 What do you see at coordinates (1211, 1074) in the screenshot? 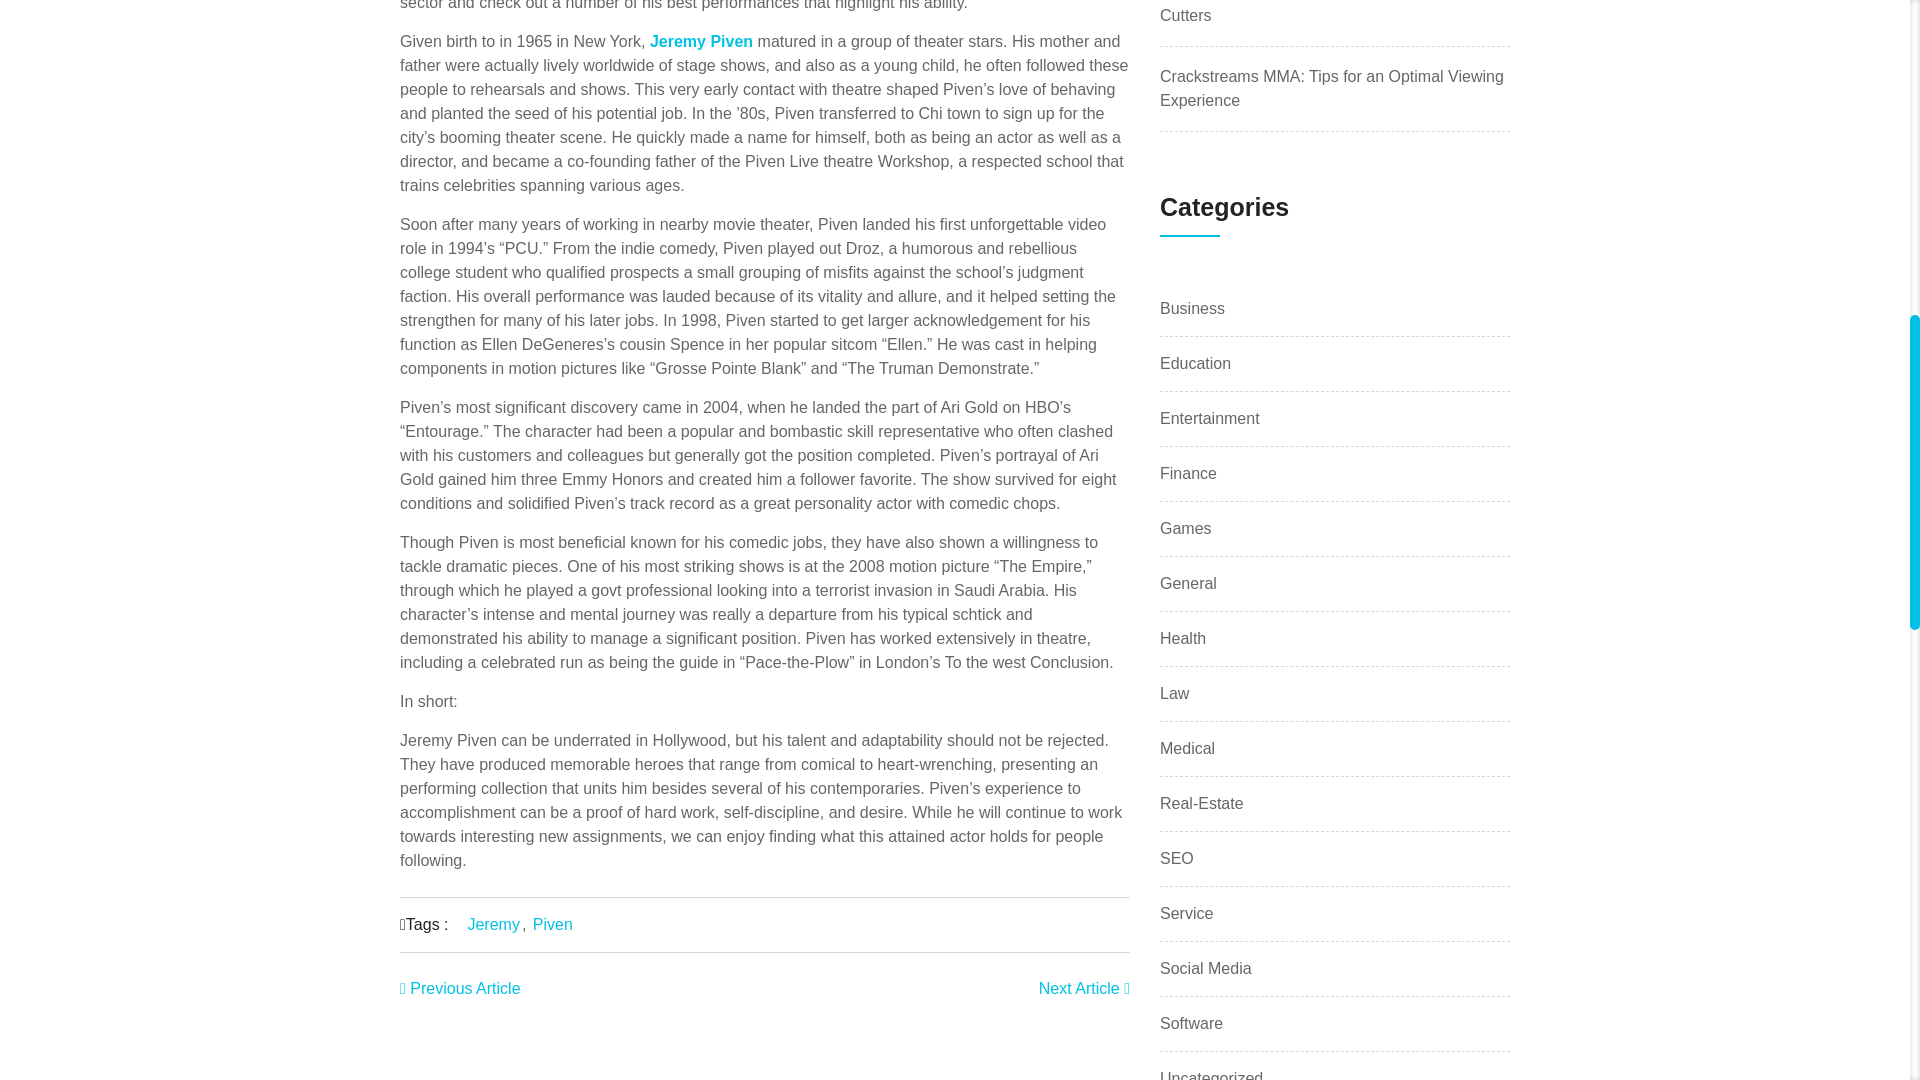
I see `Uncategorized` at bounding box center [1211, 1074].